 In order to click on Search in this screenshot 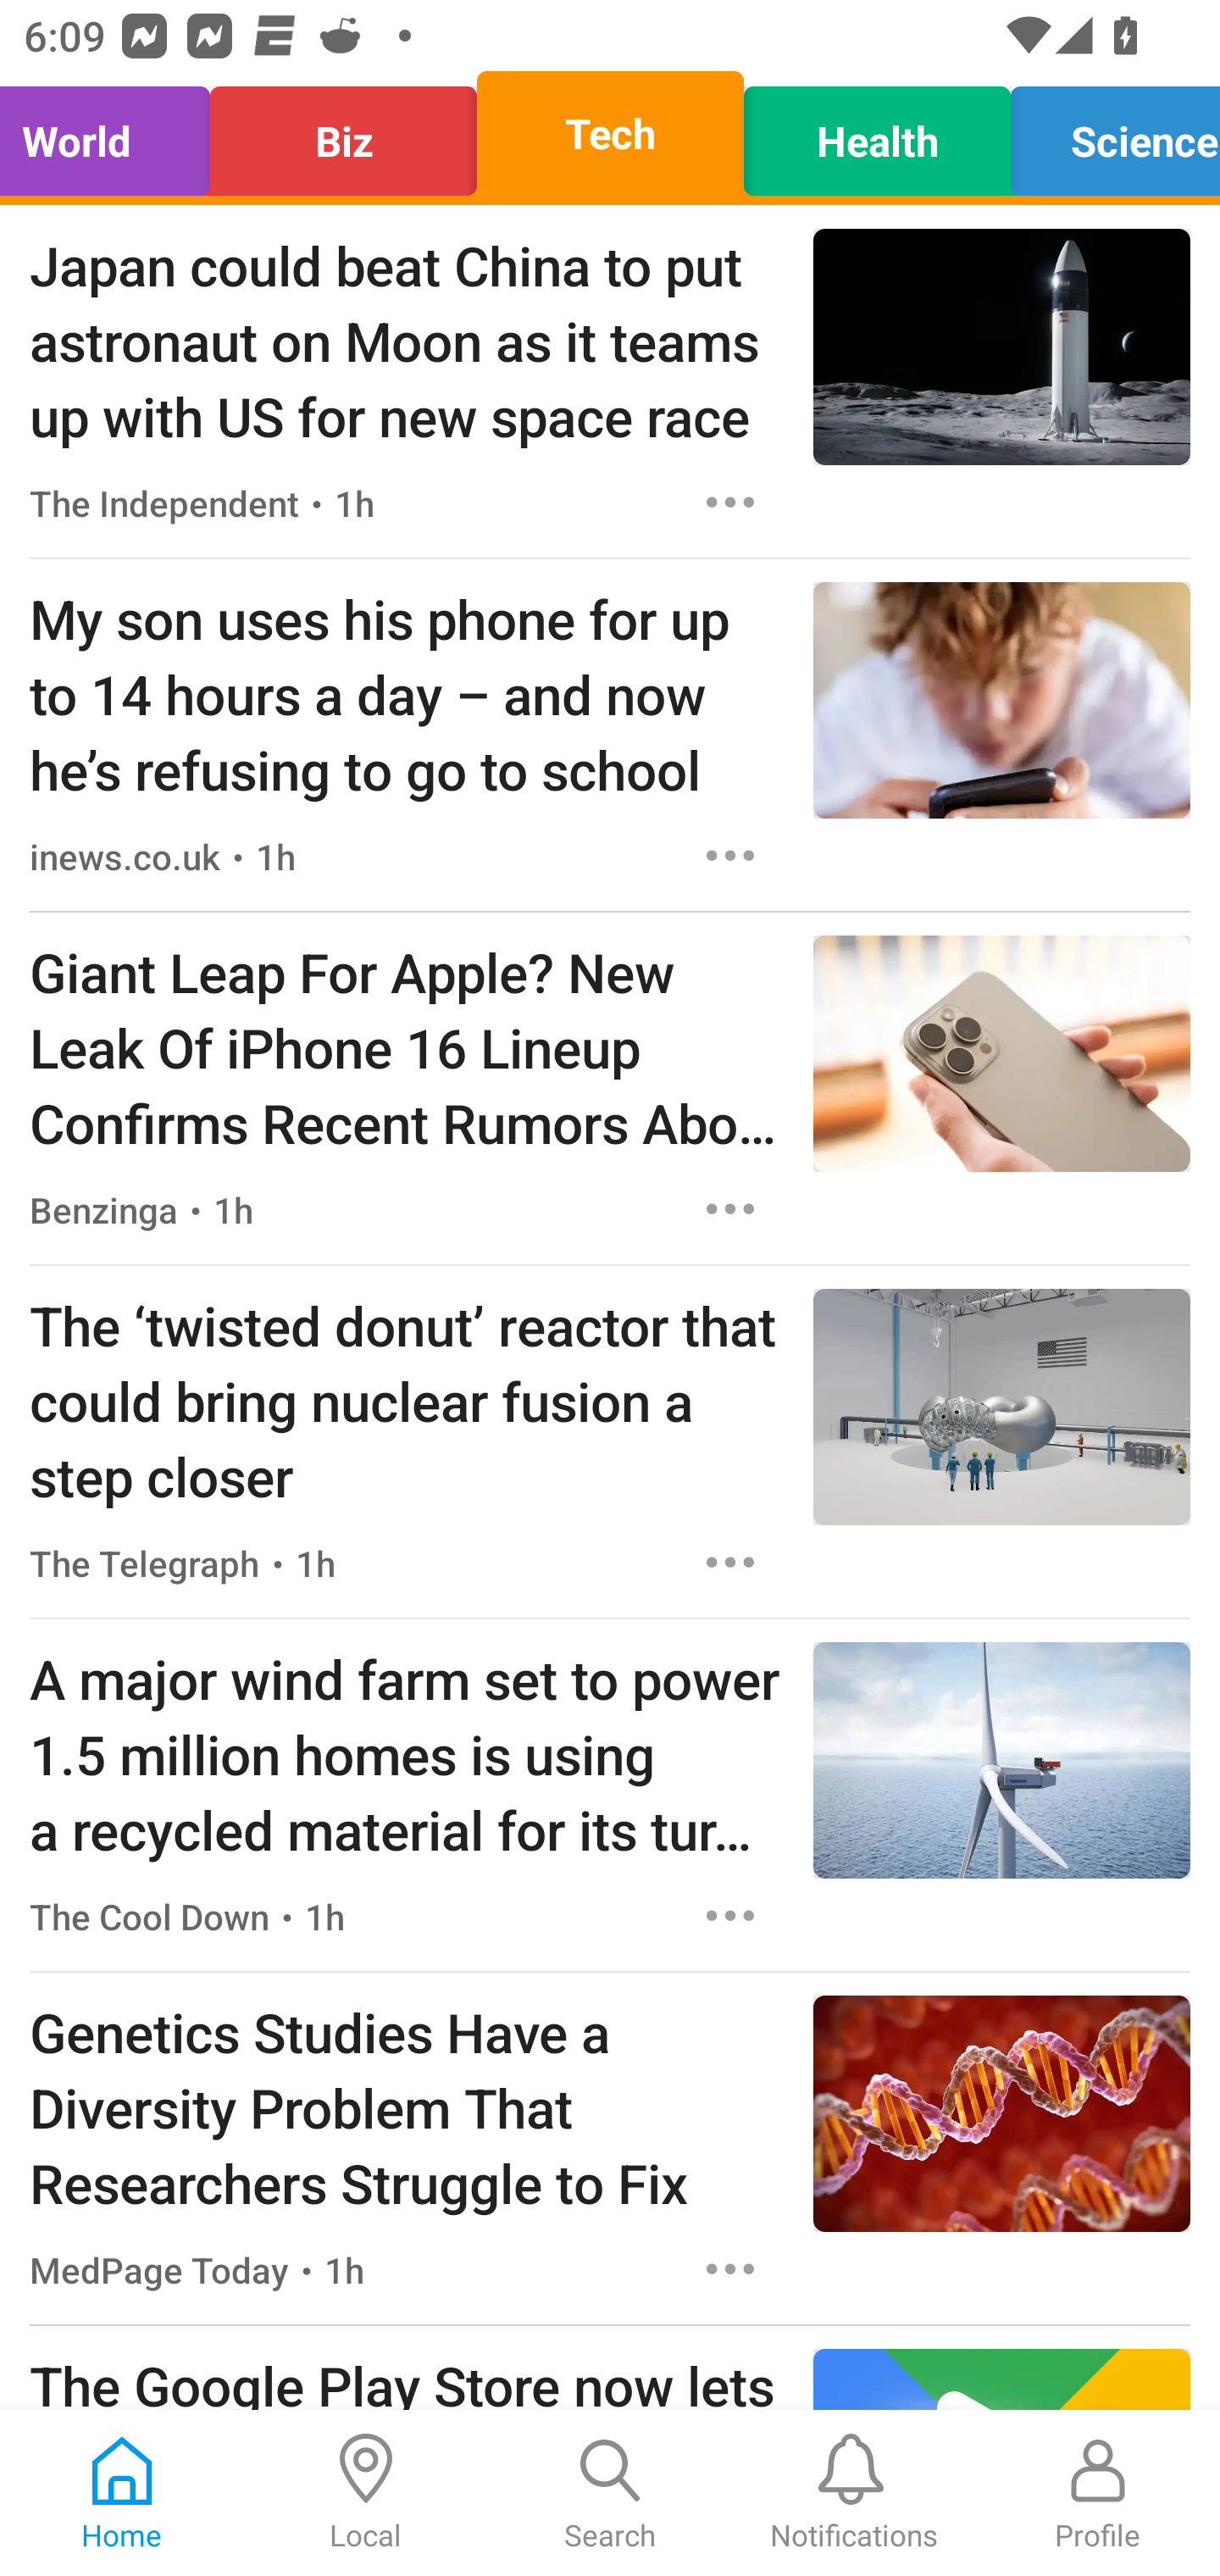, I will do `click(610, 2493)`.